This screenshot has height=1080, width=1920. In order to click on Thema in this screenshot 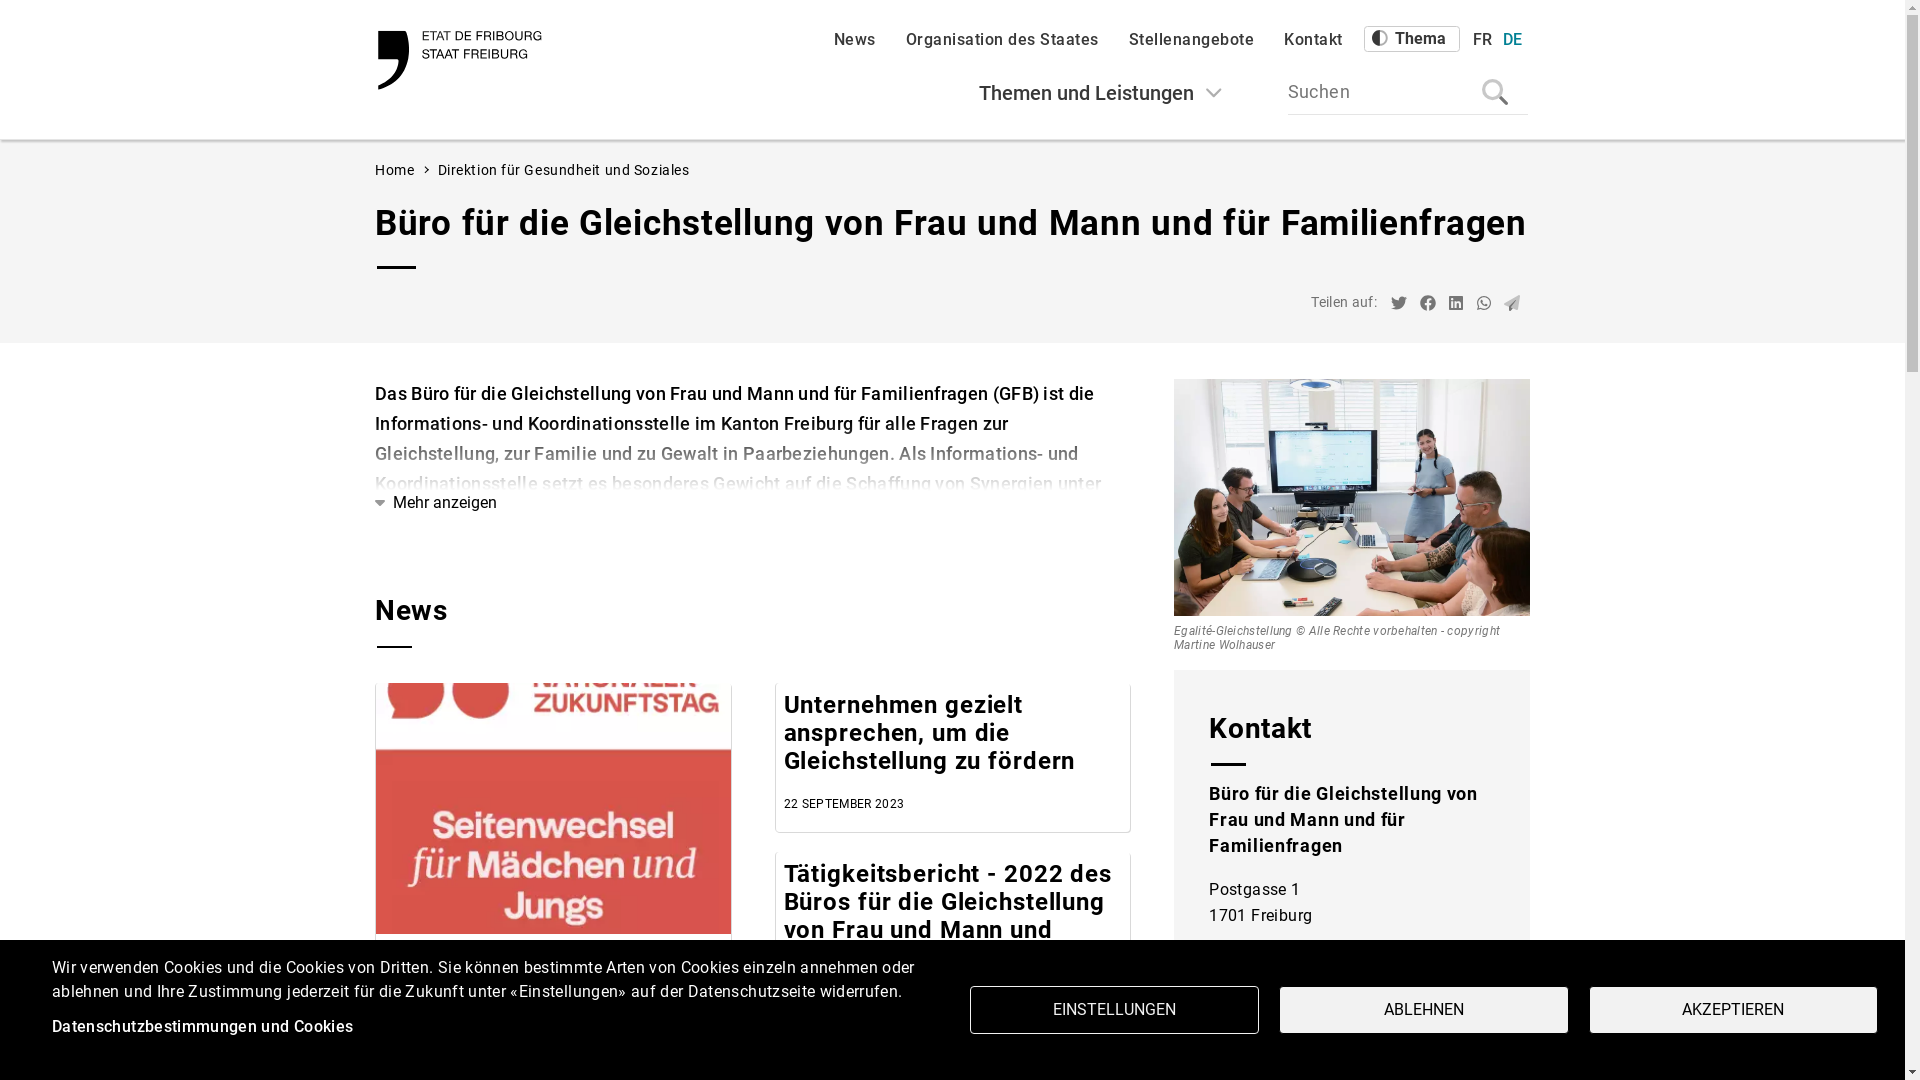, I will do `click(1412, 39)`.